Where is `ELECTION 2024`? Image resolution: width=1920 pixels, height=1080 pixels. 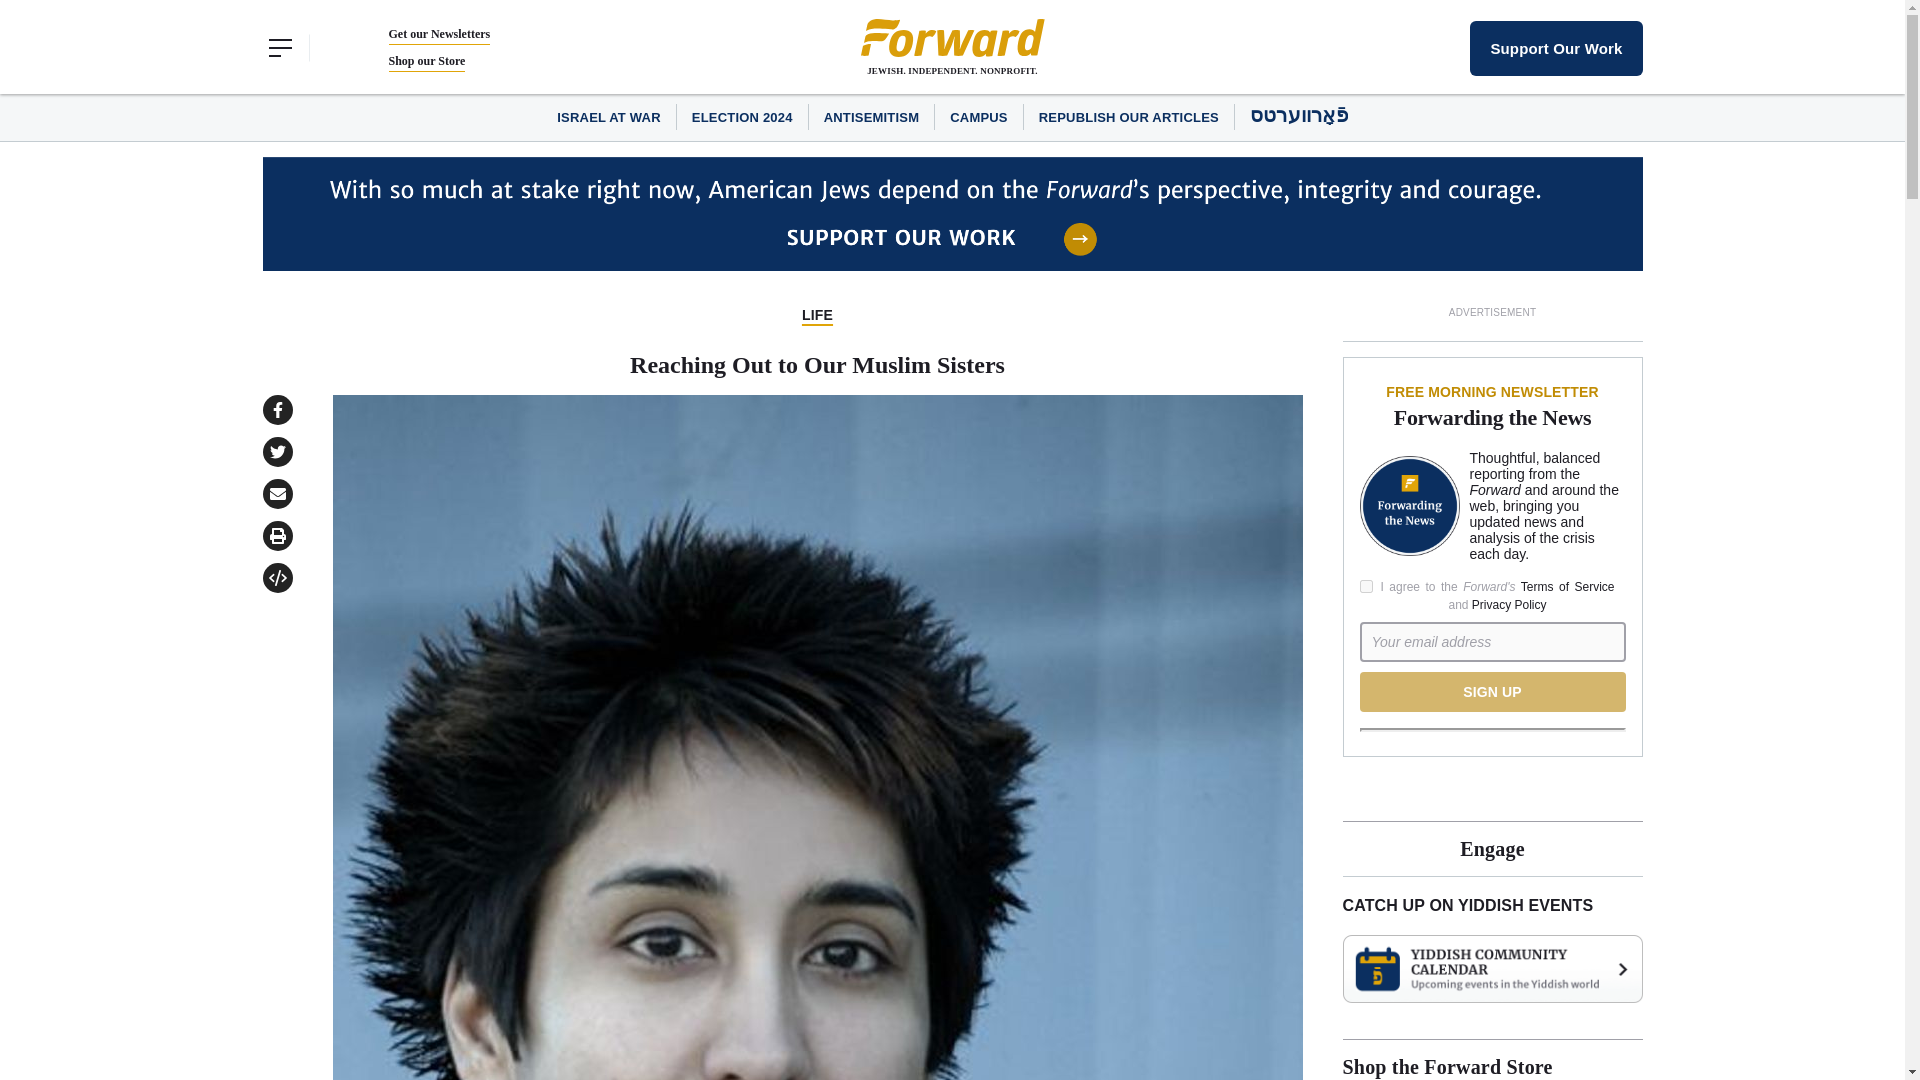
ELECTION 2024 is located at coordinates (742, 118).